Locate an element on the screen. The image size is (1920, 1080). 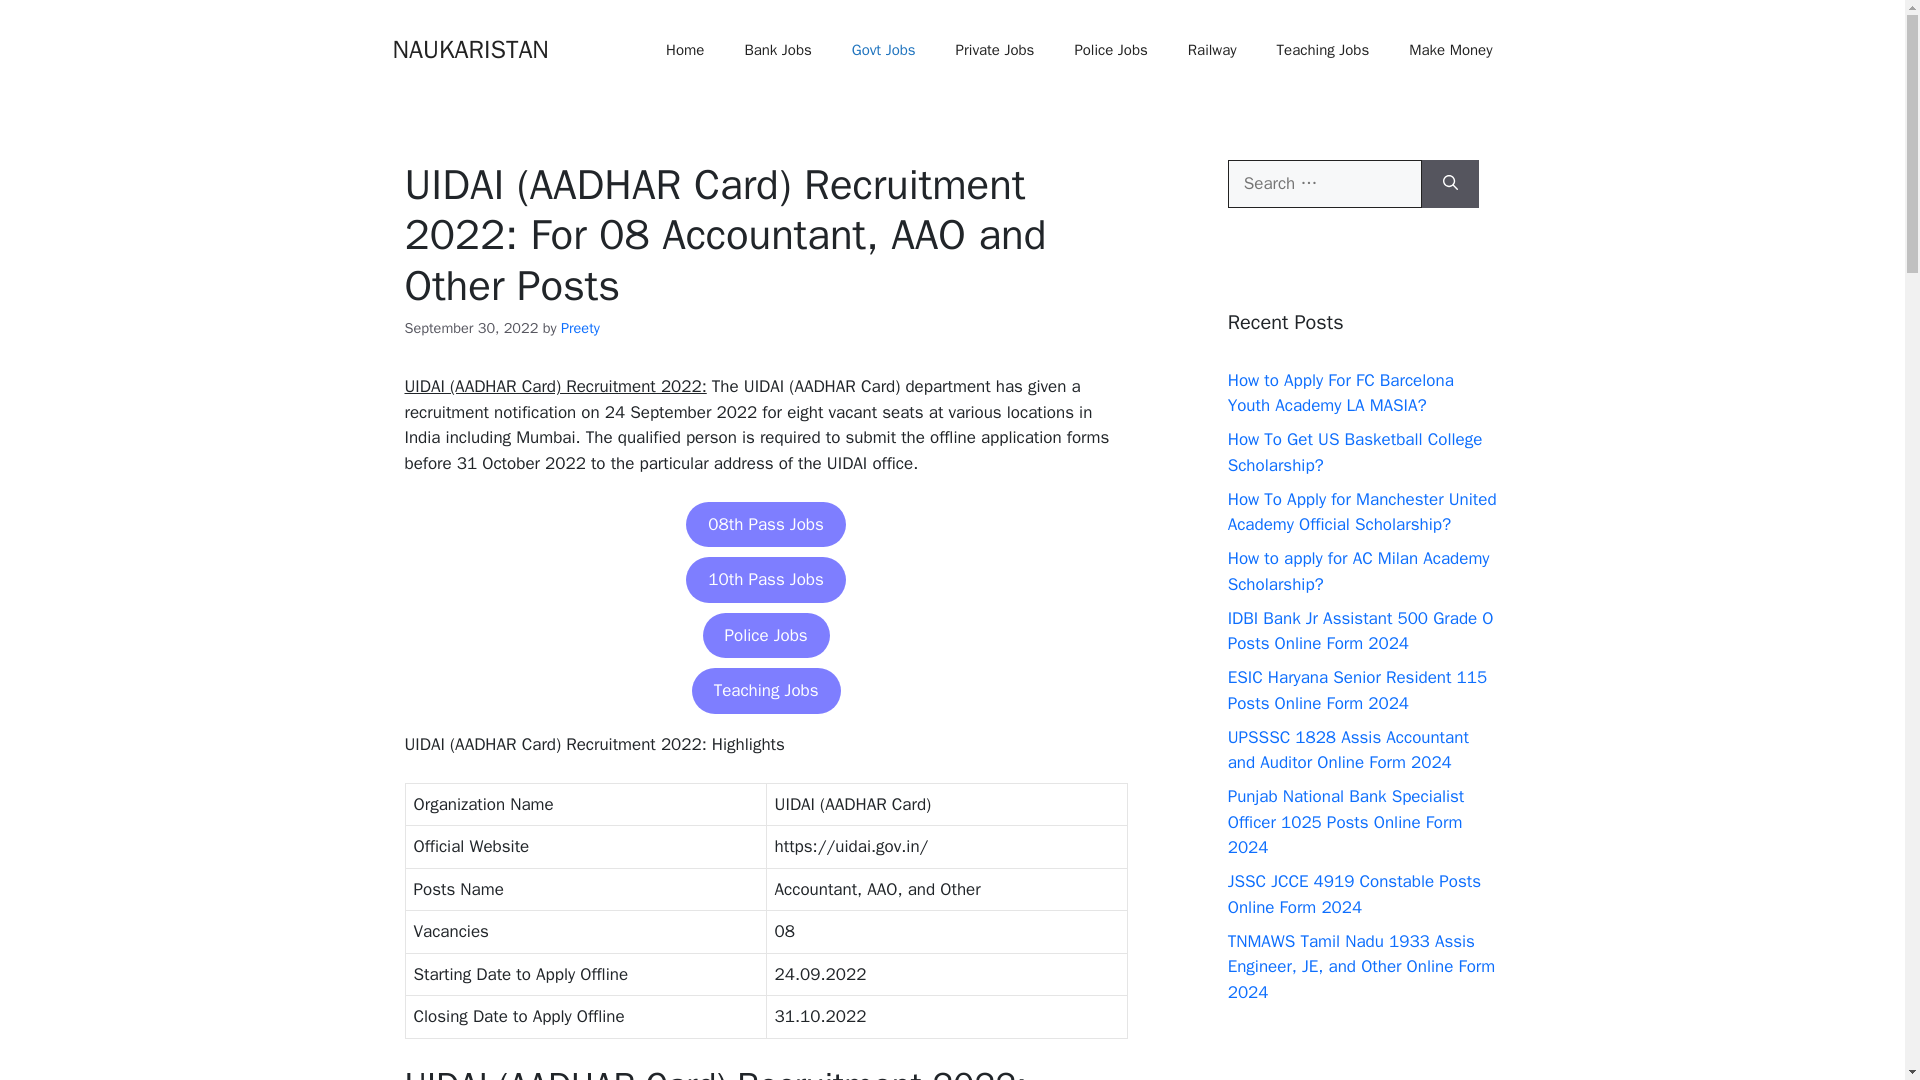
NAUKARISTAN is located at coordinates (469, 48).